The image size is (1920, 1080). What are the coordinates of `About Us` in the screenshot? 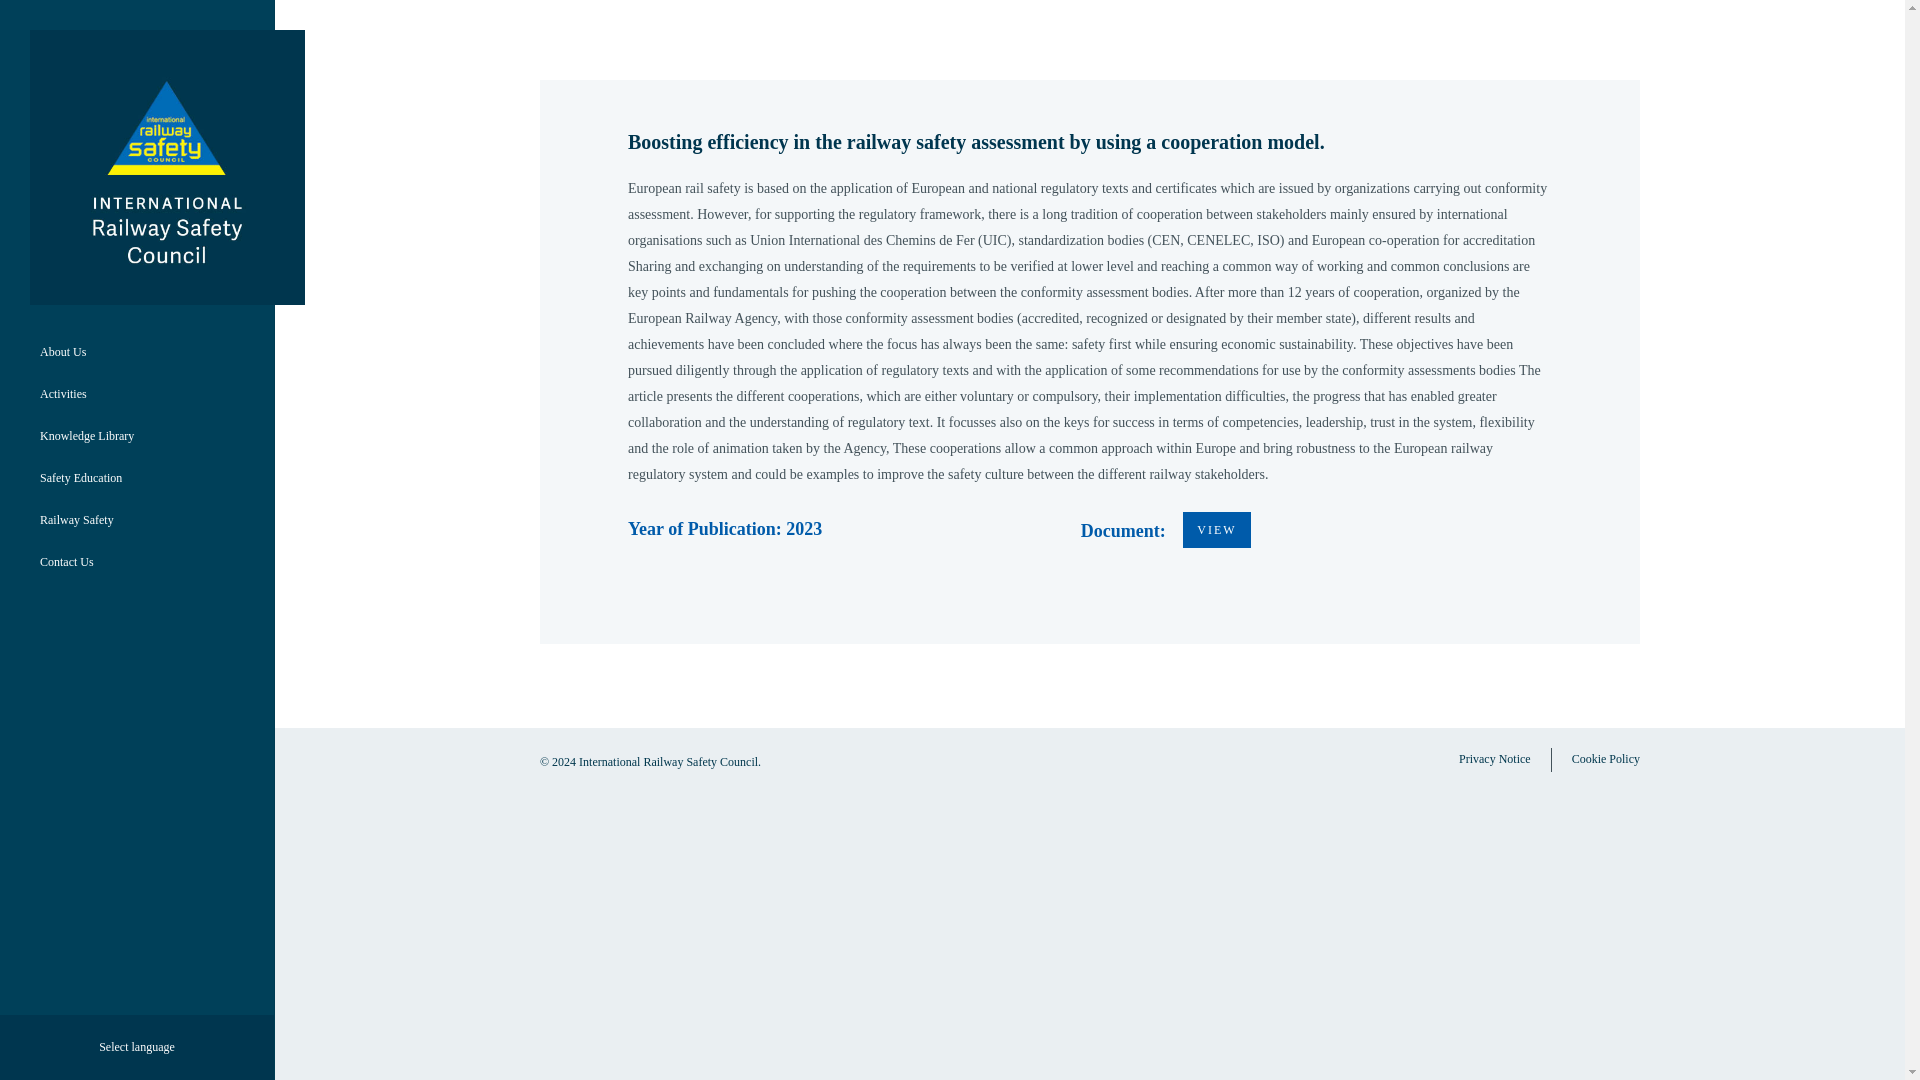 It's located at (63, 351).